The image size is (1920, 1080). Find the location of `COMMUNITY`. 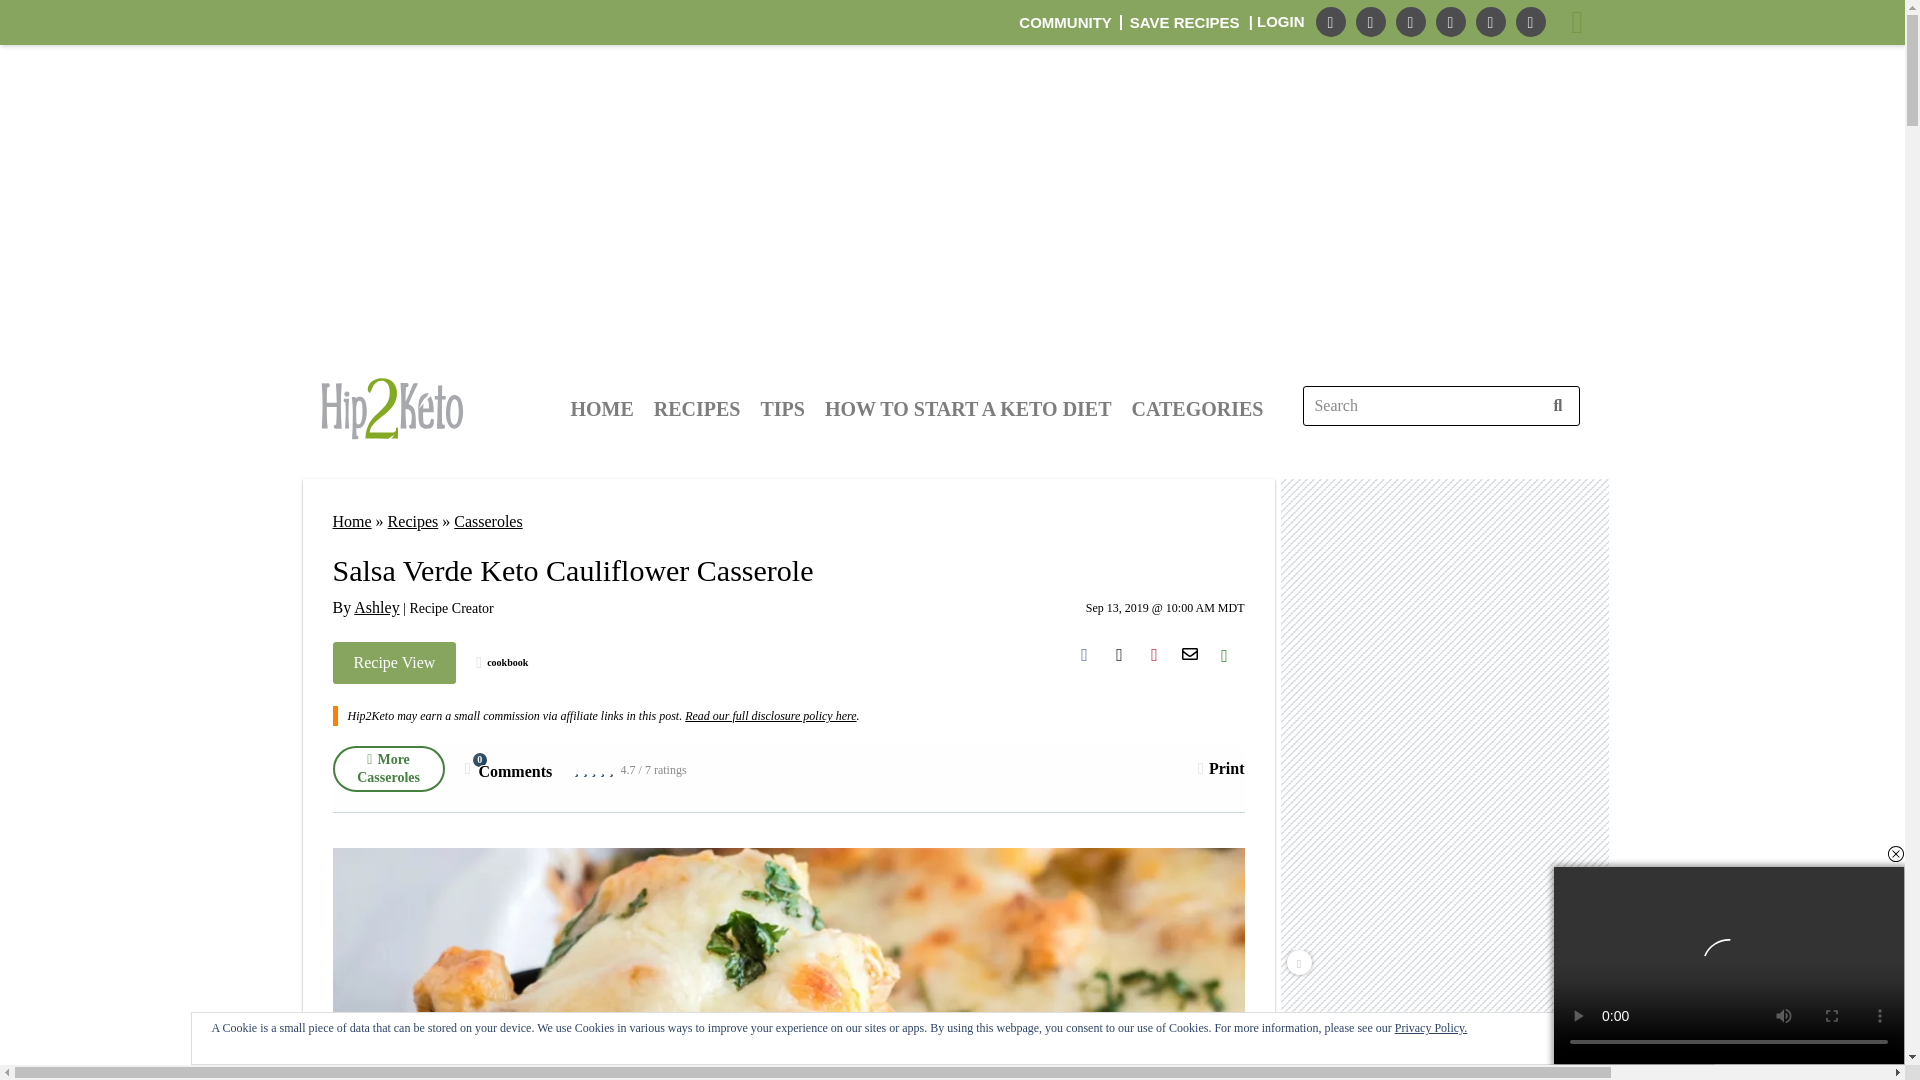

COMMUNITY is located at coordinates (602, 408).